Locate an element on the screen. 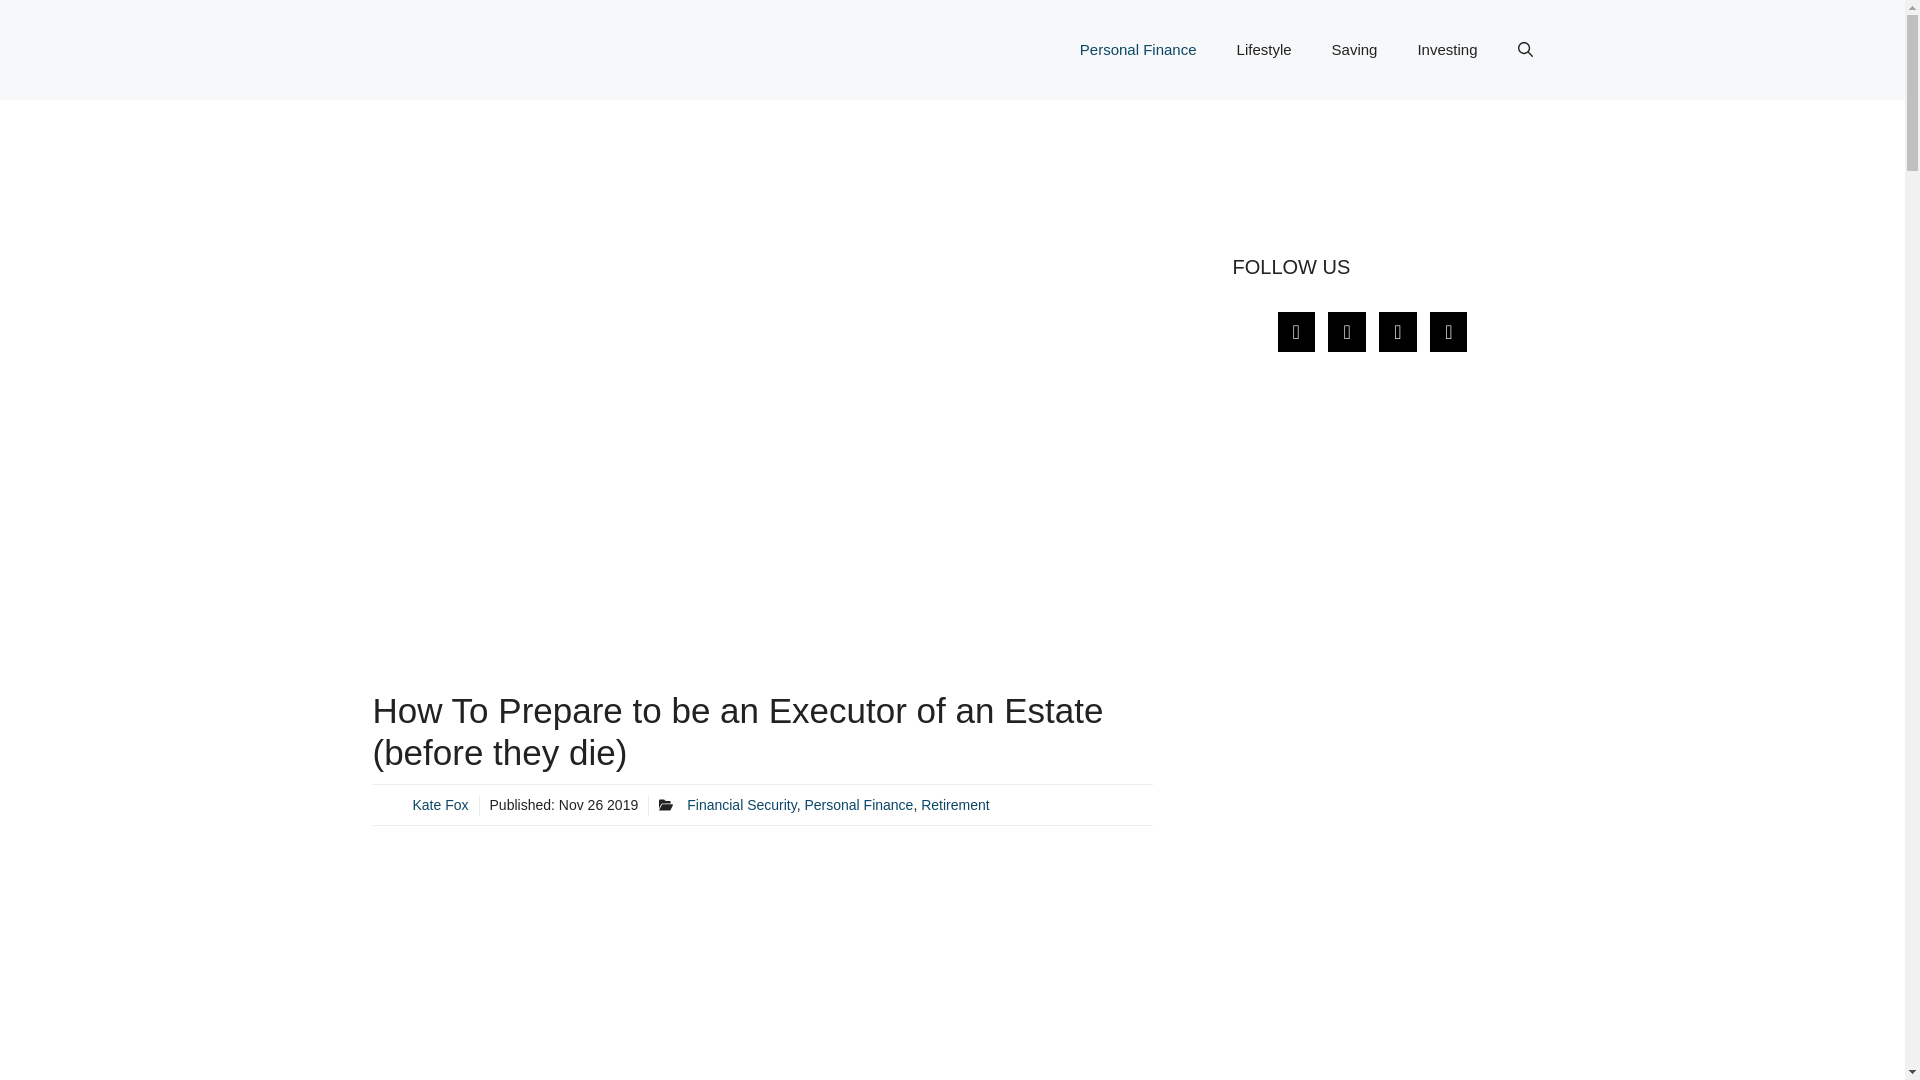 The height and width of the screenshot is (1080, 1920). Investing is located at coordinates (1447, 50).